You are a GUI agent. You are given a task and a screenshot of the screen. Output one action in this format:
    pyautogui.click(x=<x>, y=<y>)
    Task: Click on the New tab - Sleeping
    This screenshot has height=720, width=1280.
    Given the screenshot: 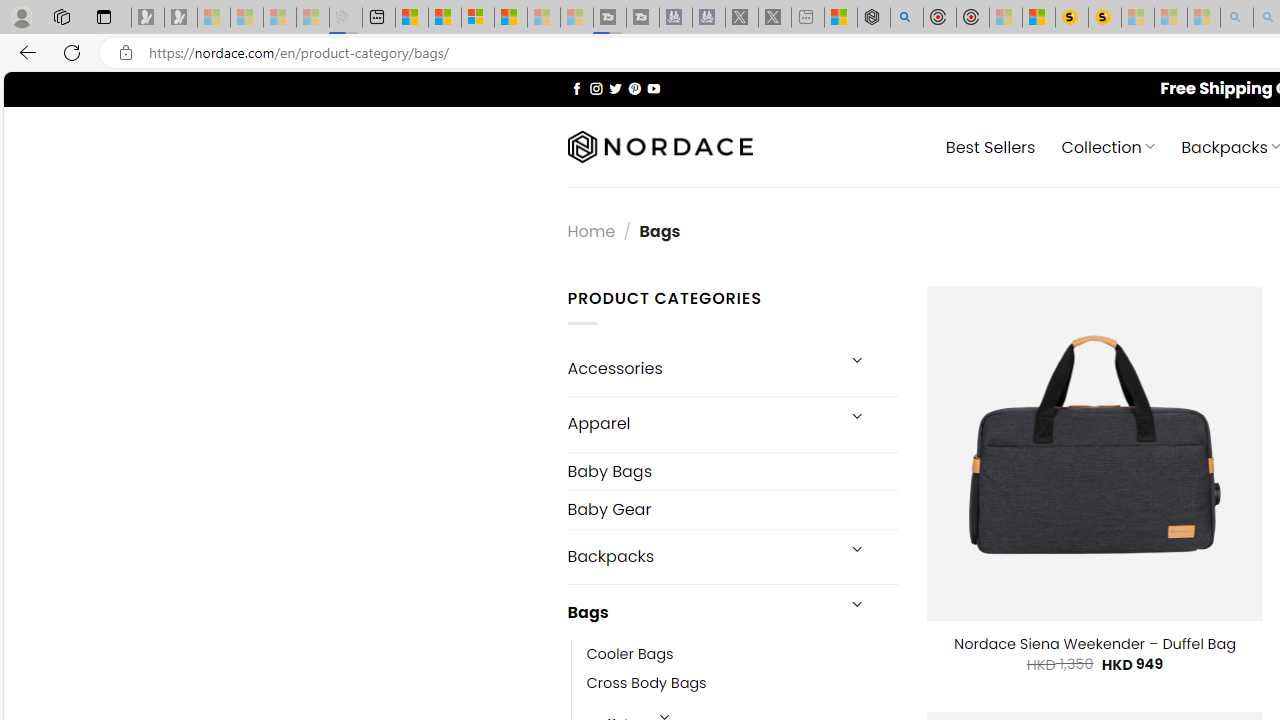 What is the action you would take?
    pyautogui.click(x=808, y=18)
    